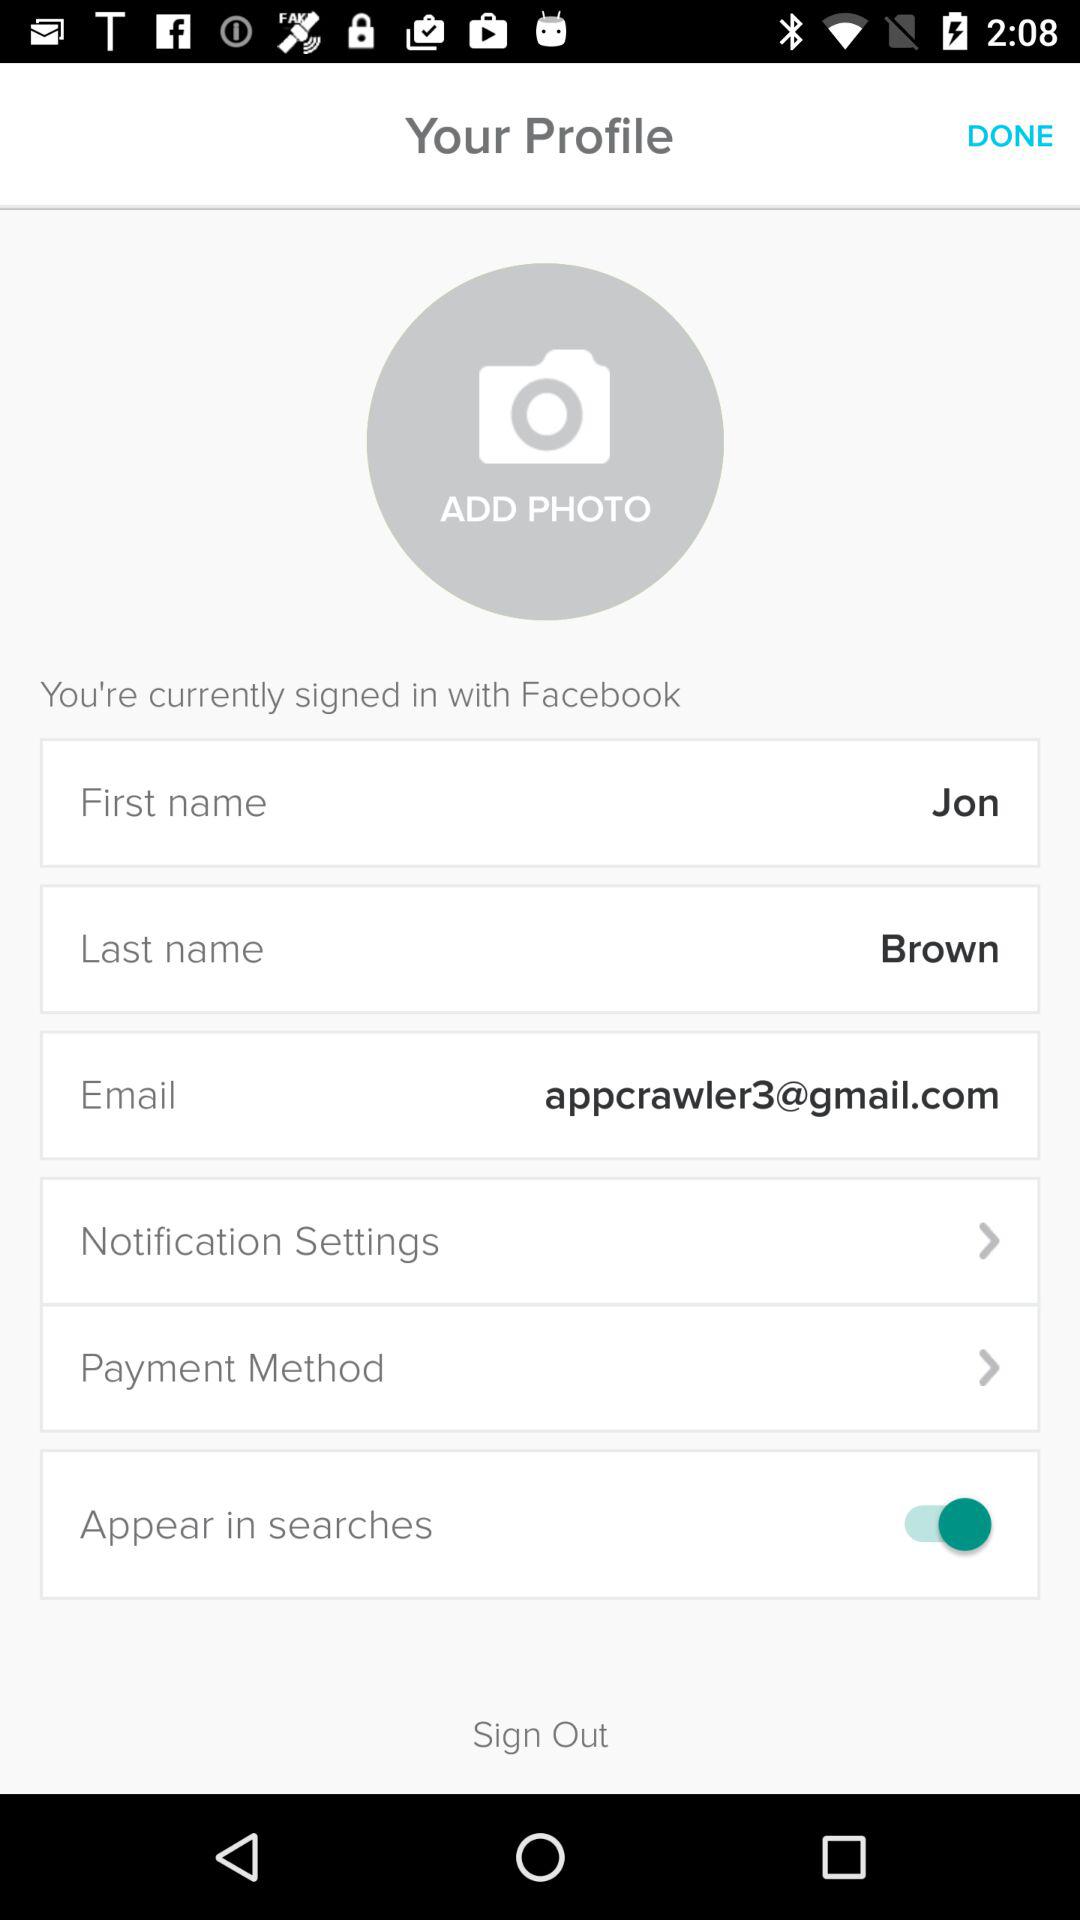 Image resolution: width=1080 pixels, height=1920 pixels. I want to click on jump until the payment method item, so click(540, 1368).